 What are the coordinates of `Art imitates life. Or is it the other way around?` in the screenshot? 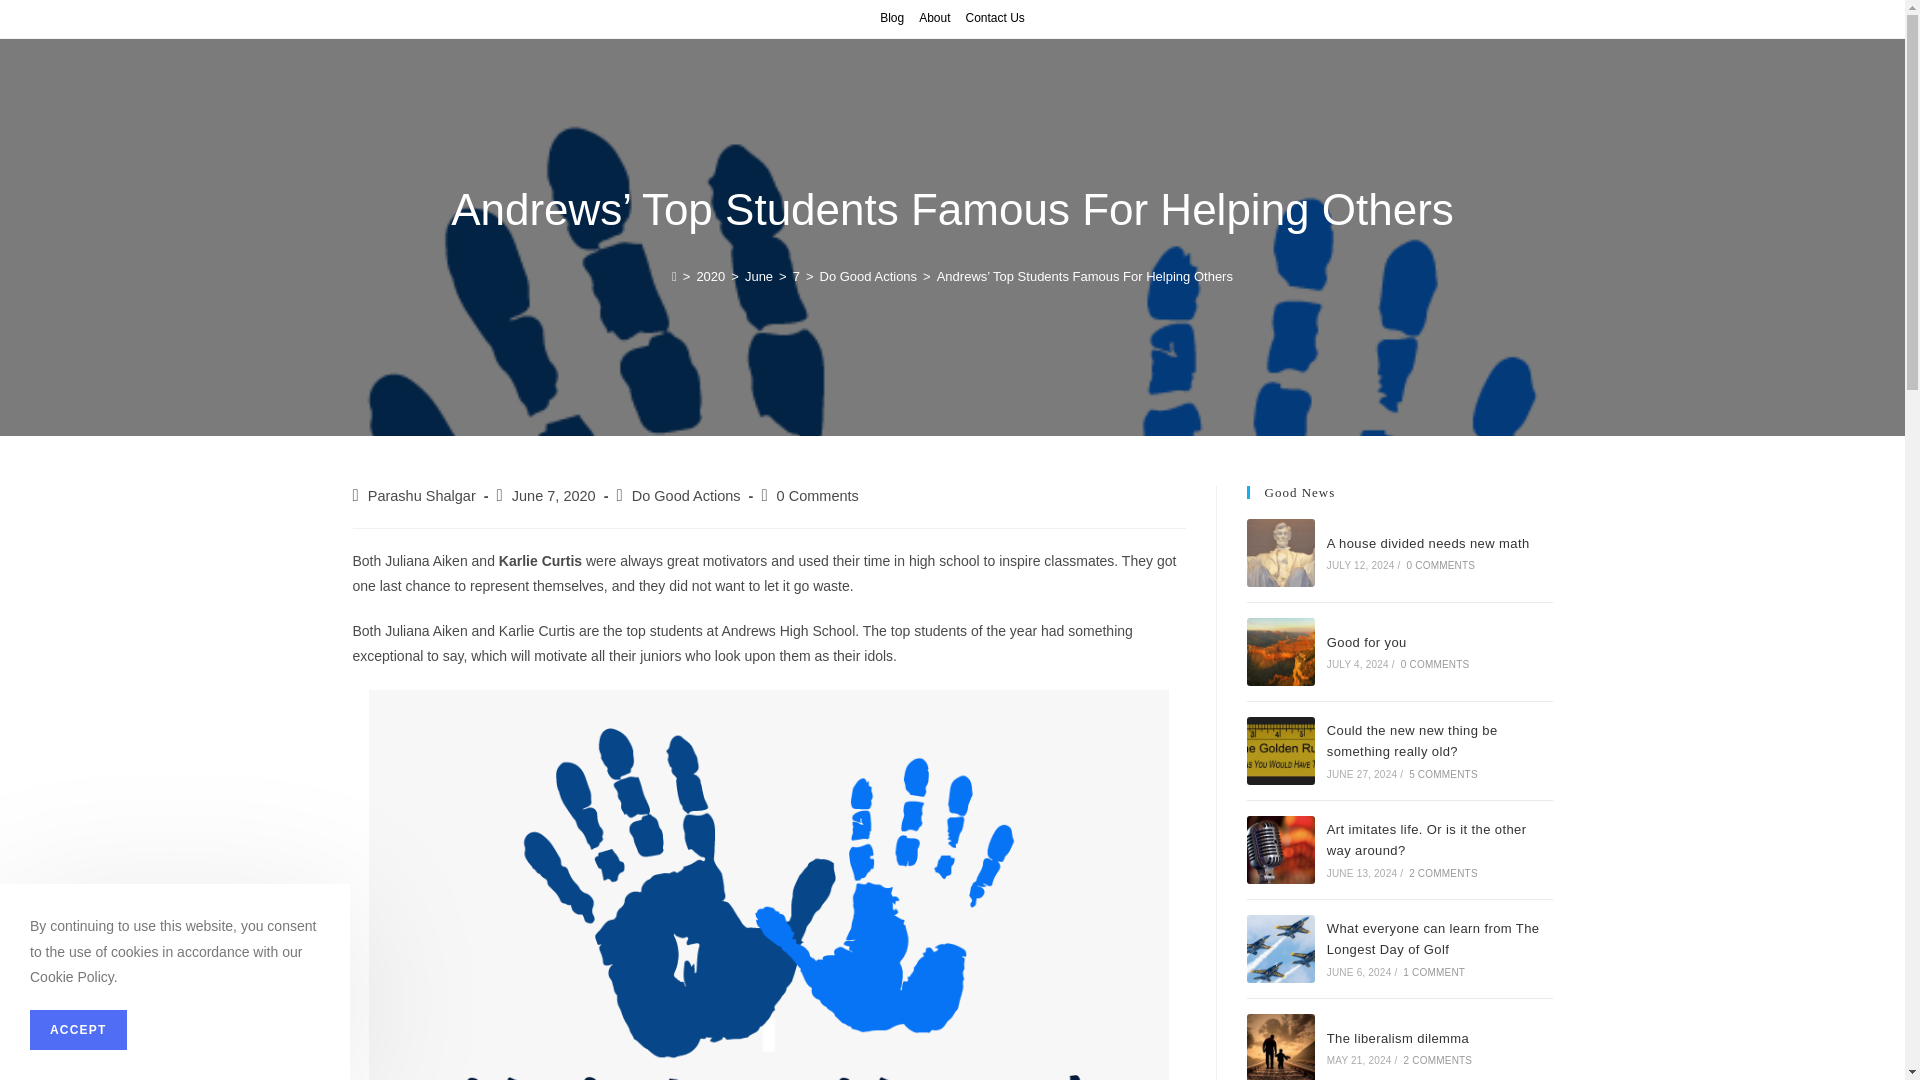 It's located at (1280, 850).